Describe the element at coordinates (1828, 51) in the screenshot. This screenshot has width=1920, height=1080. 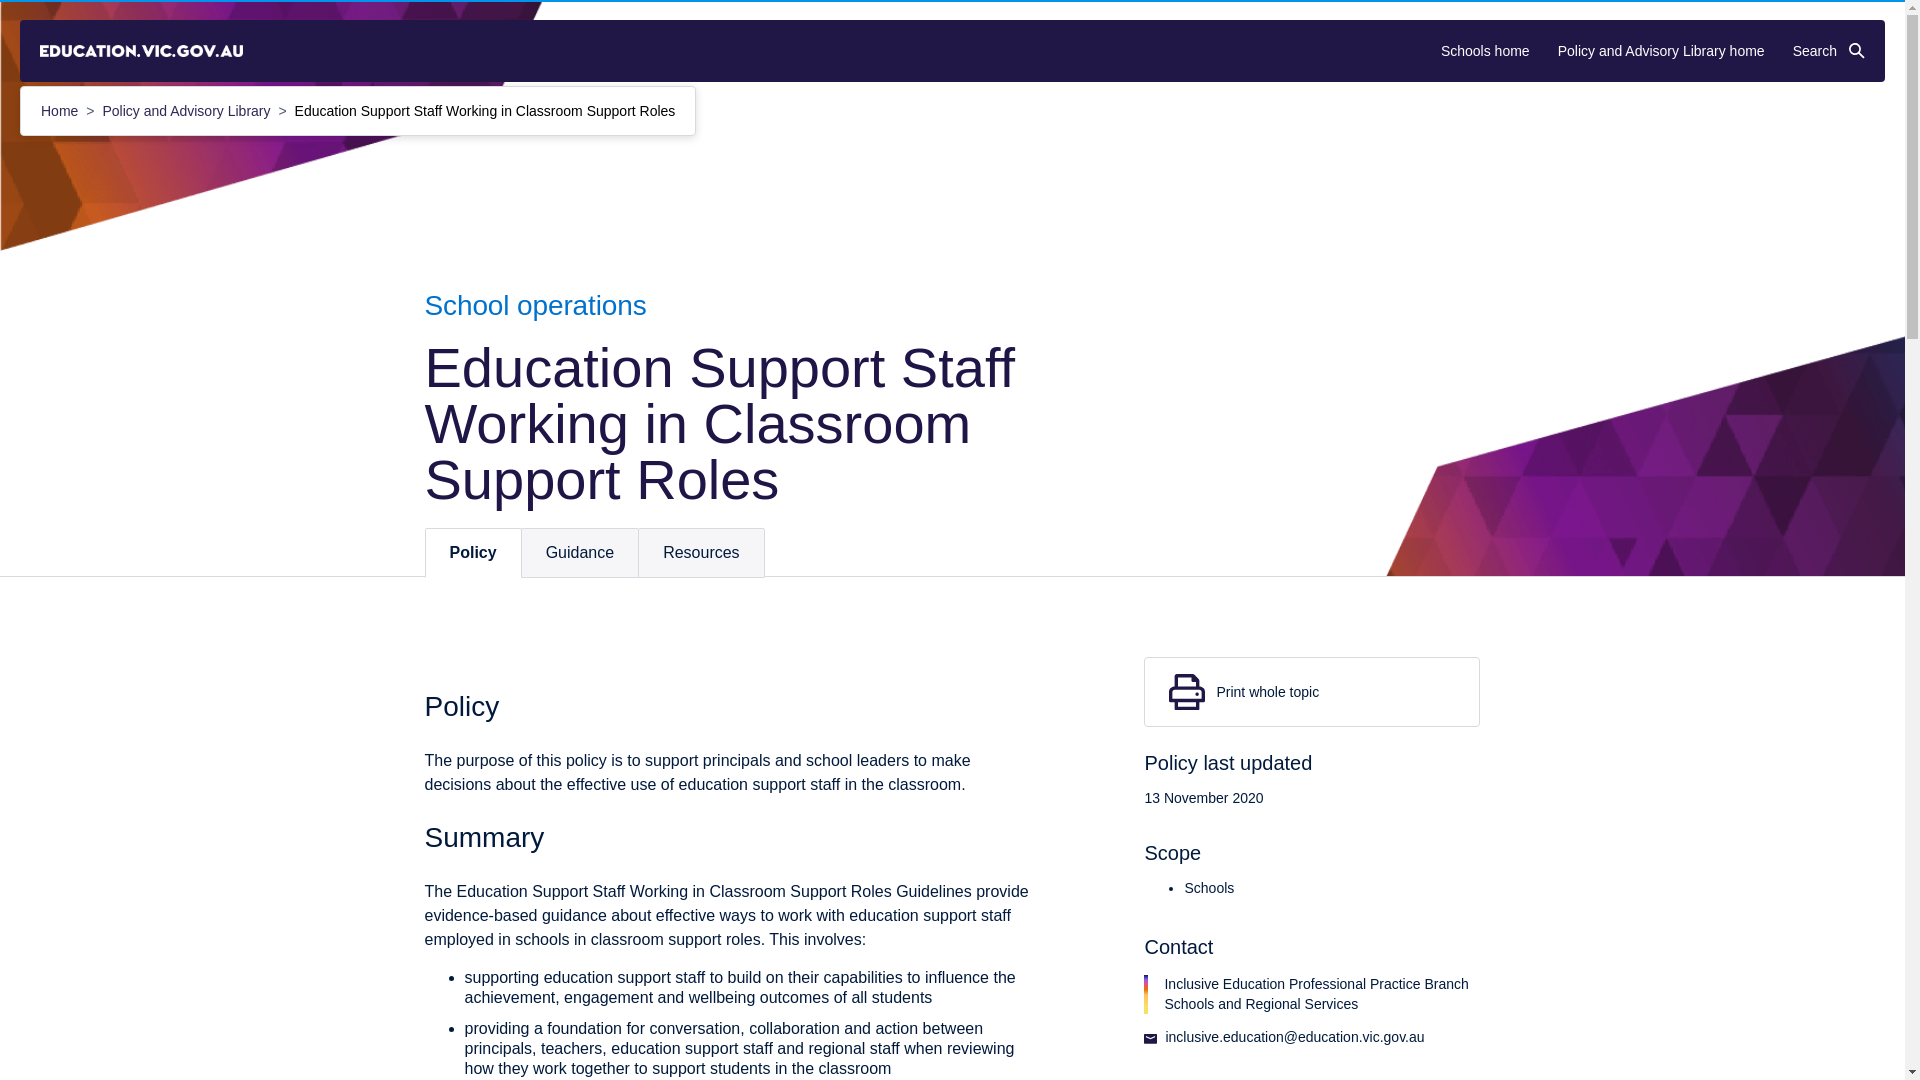
I see `Search` at that location.